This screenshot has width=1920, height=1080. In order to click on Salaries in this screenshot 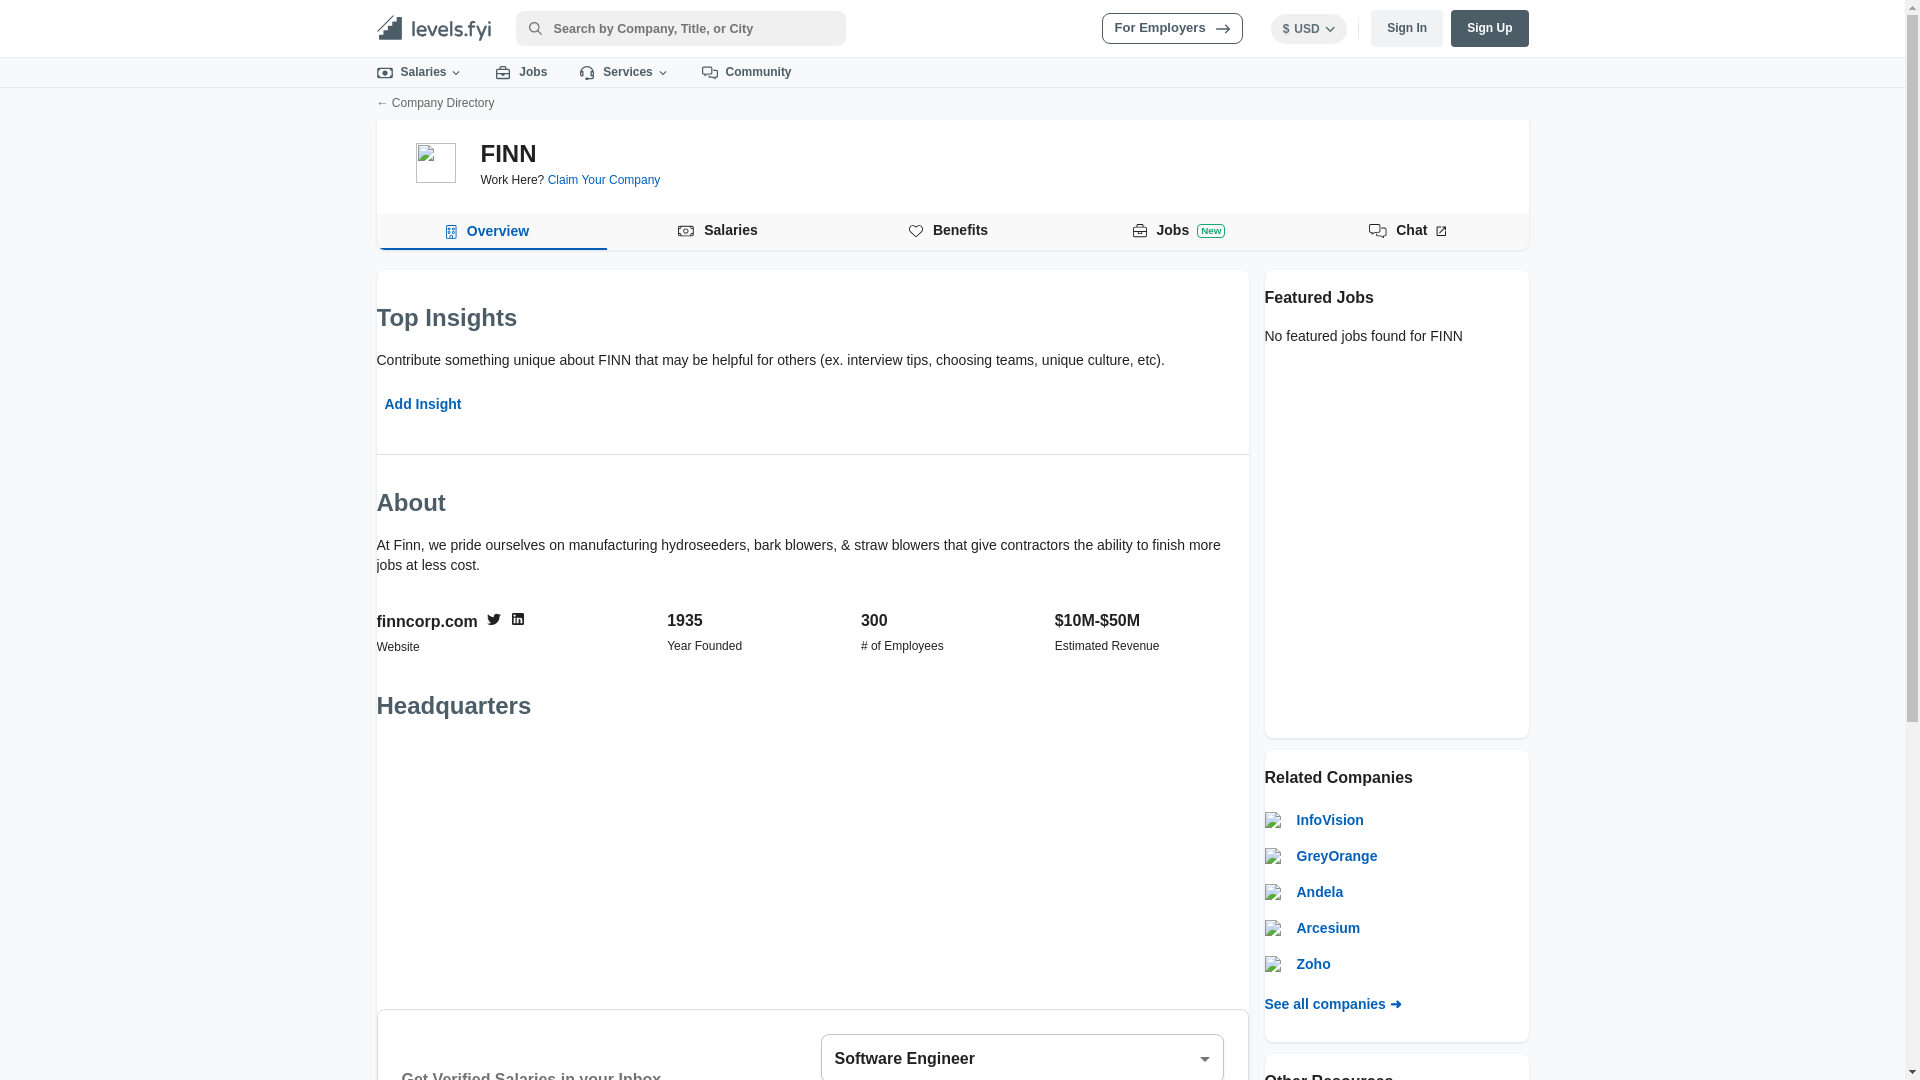, I will do `click(419, 72)`.